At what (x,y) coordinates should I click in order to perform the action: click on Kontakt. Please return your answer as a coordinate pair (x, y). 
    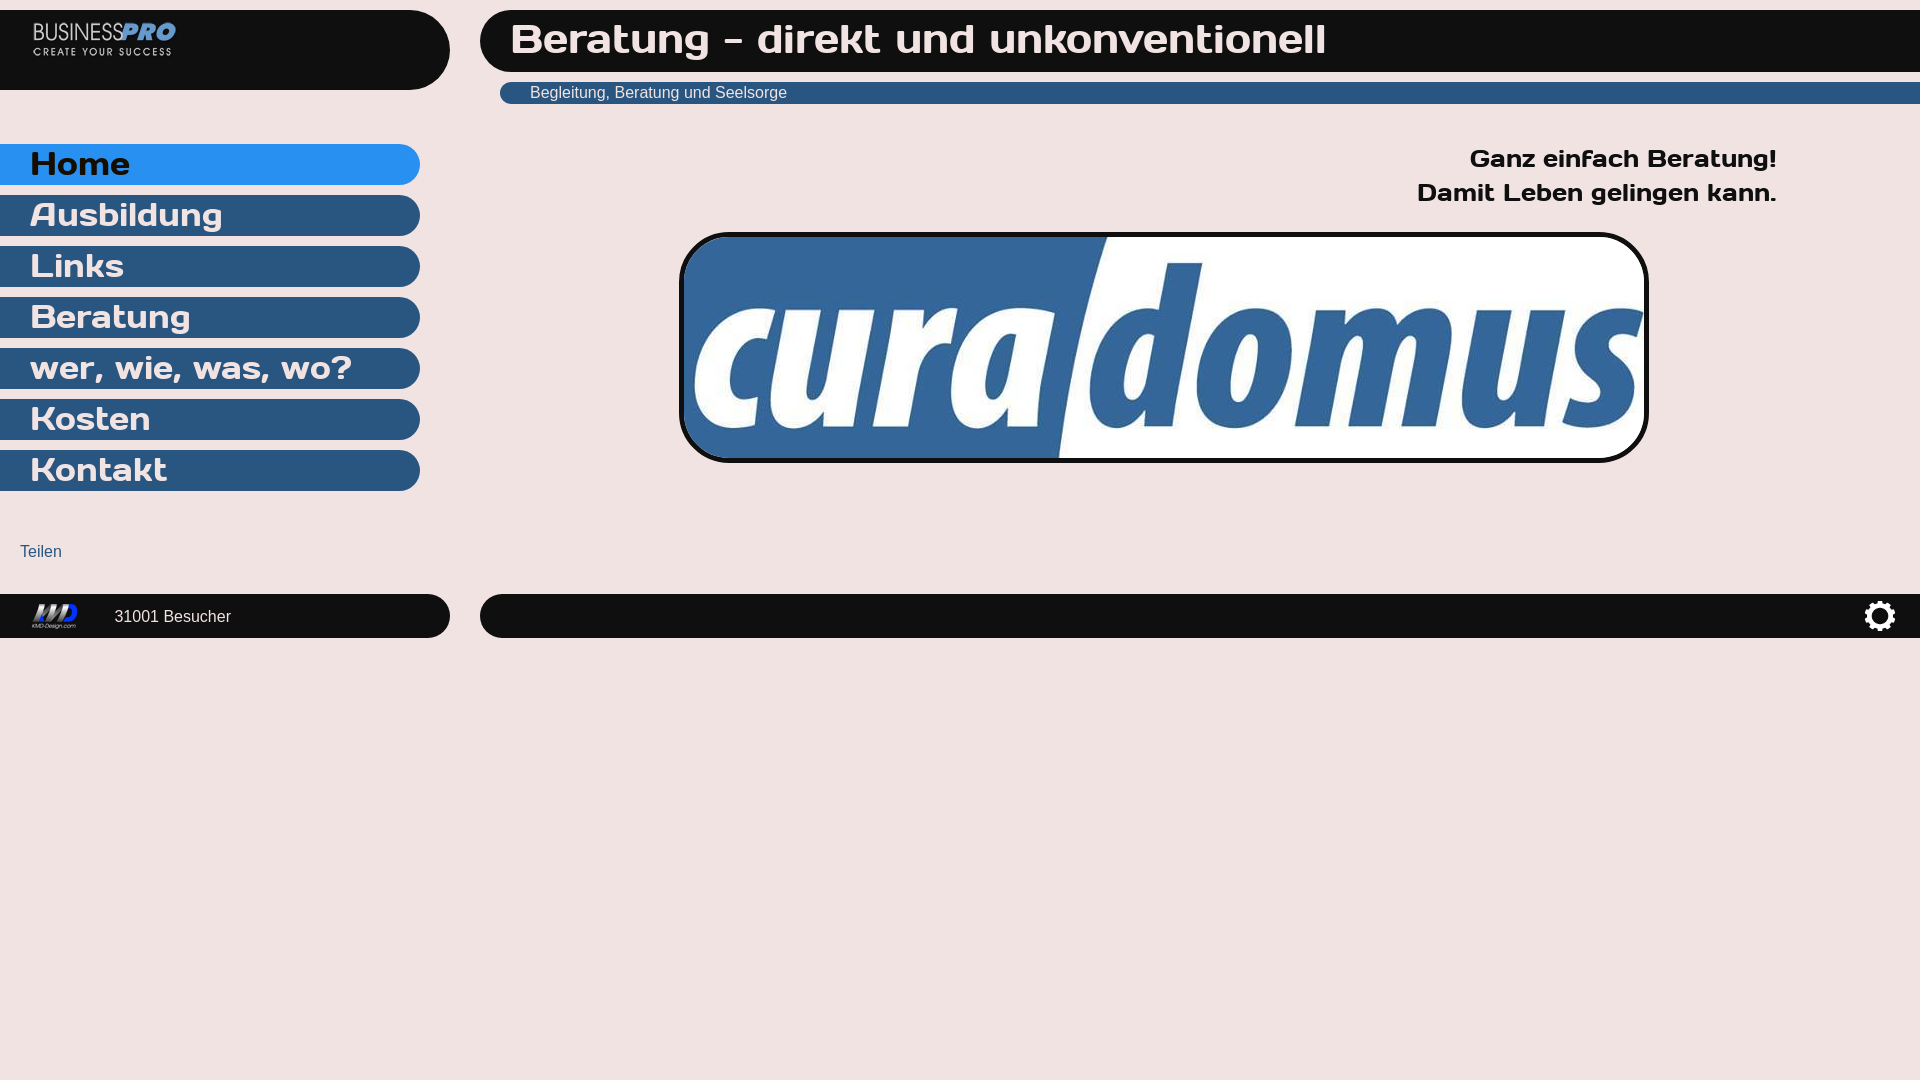
    Looking at the image, I should click on (210, 470).